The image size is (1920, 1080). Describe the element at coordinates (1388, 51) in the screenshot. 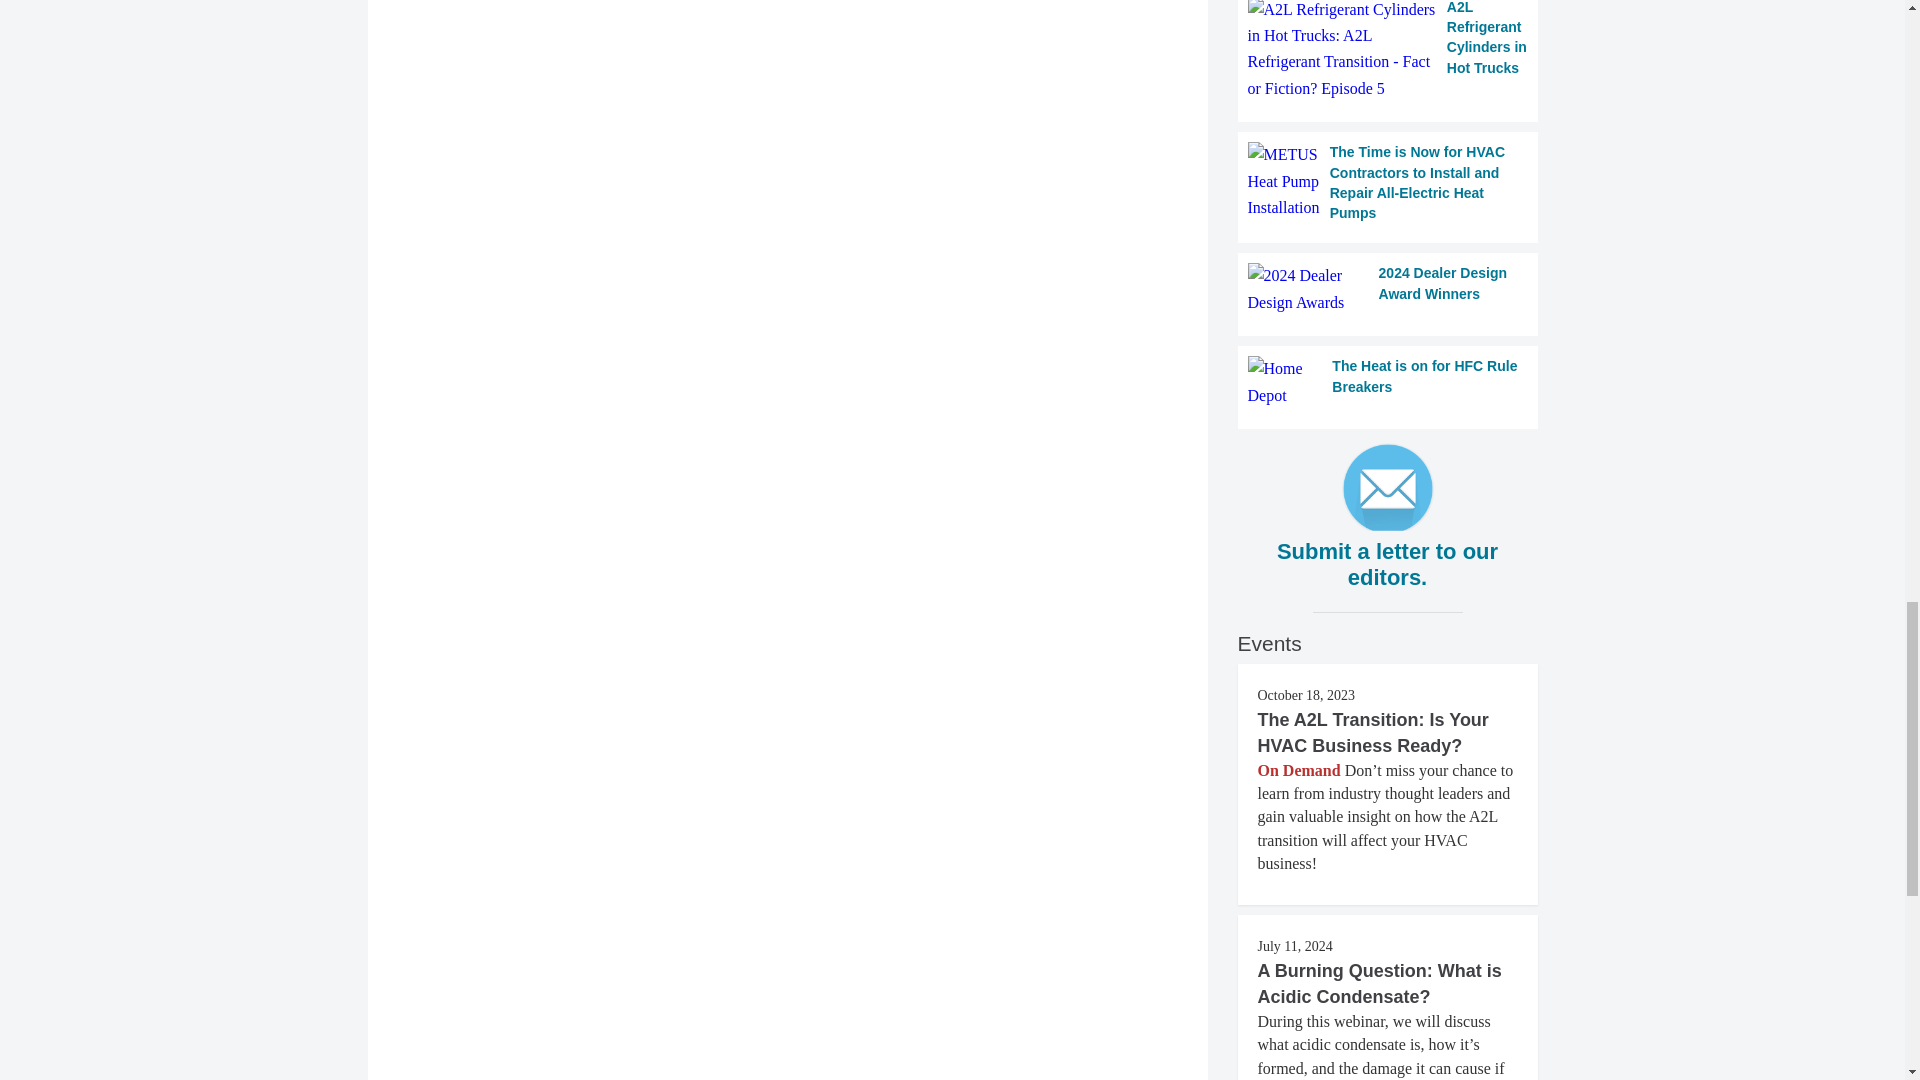

I see `A2L Refrigerant Cylinders in Hot Trucks` at that location.